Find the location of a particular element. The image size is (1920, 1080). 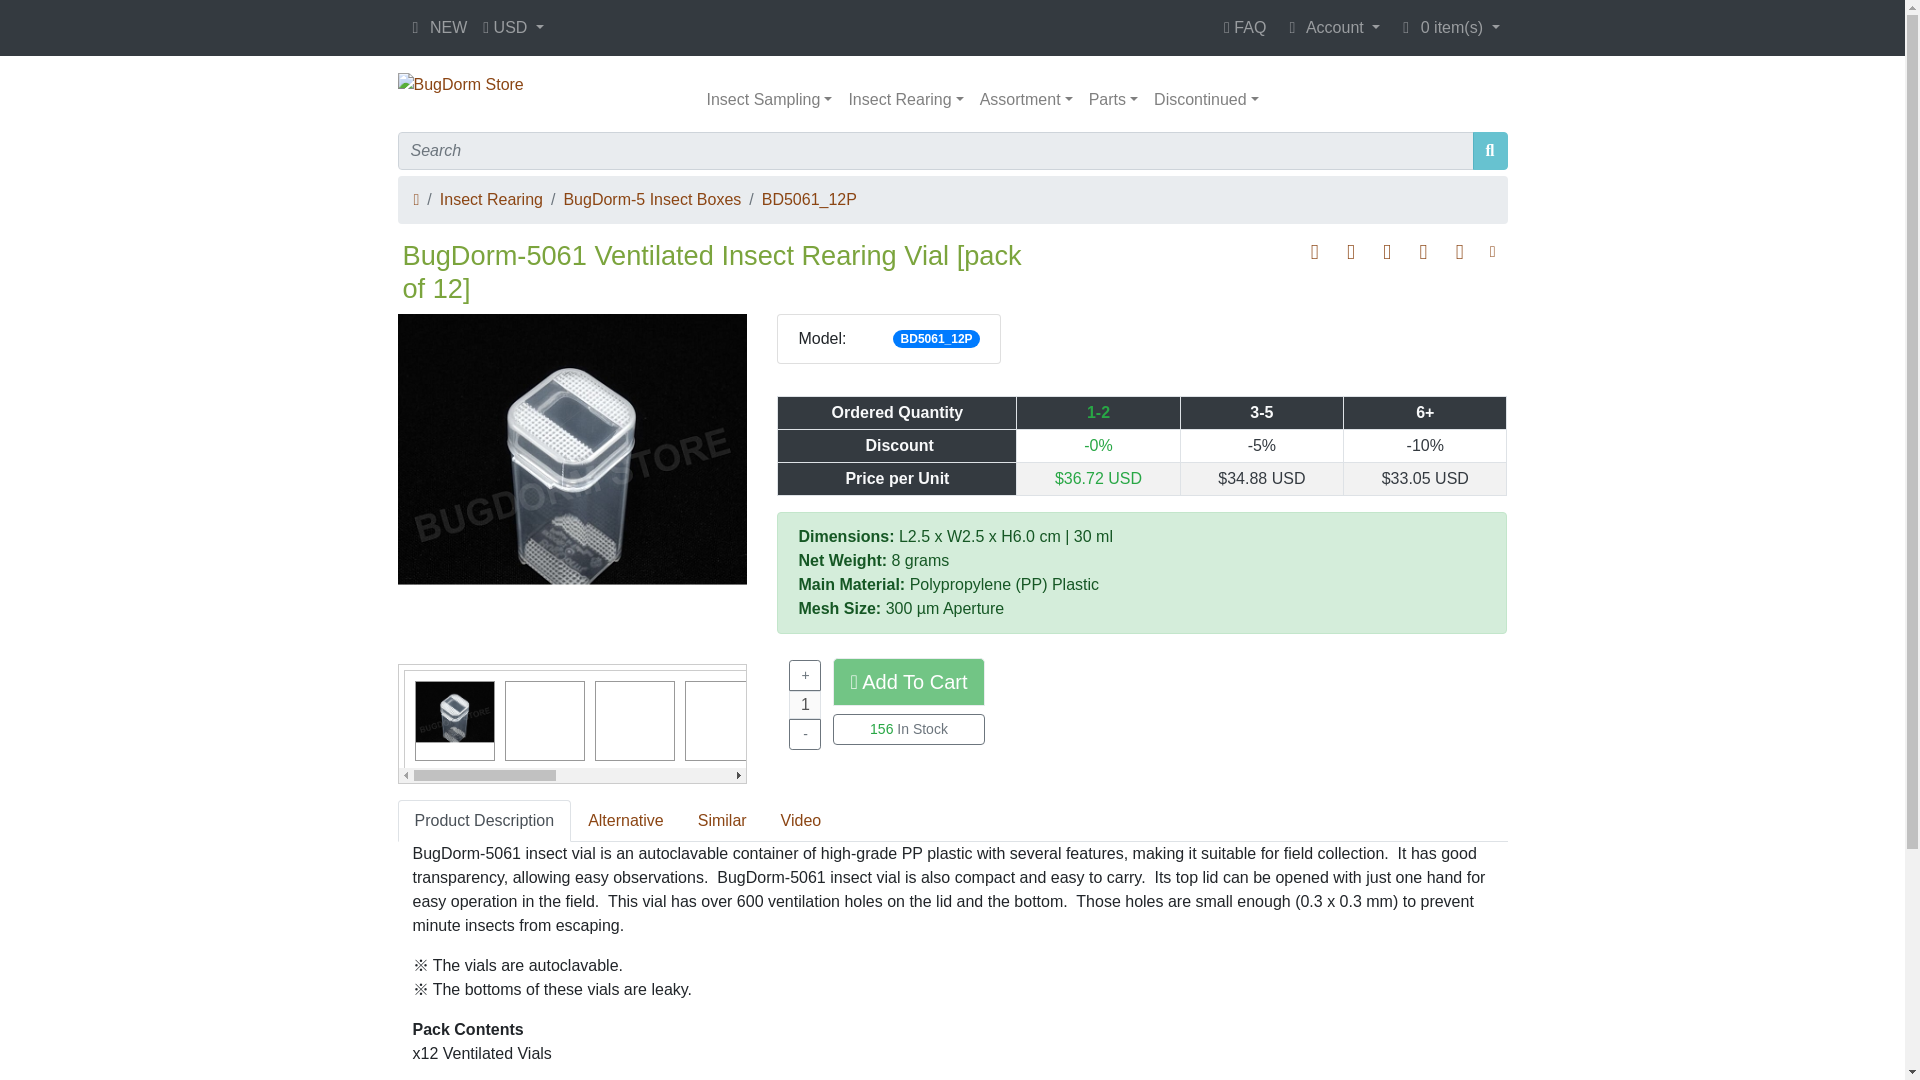

NEW is located at coordinates (436, 27).